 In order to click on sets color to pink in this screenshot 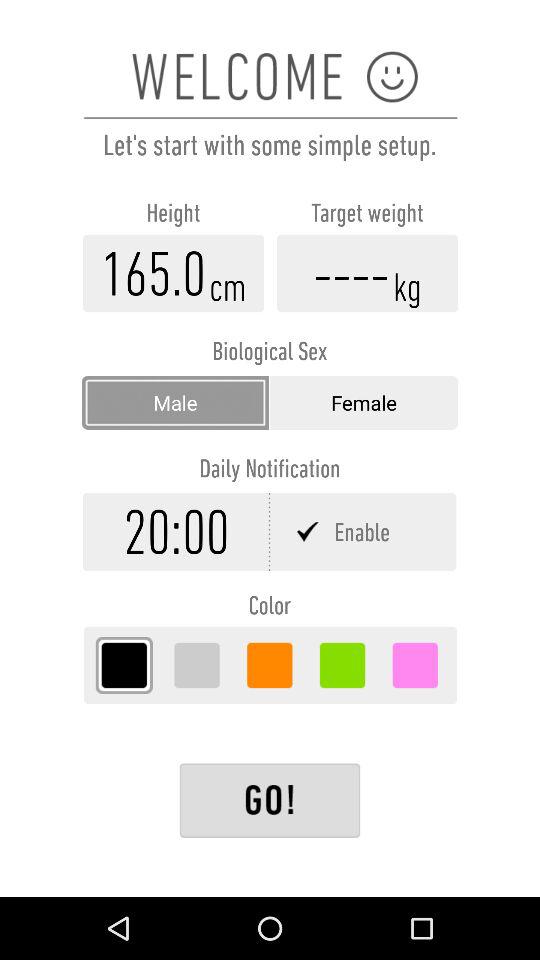, I will do `click(415, 665)`.